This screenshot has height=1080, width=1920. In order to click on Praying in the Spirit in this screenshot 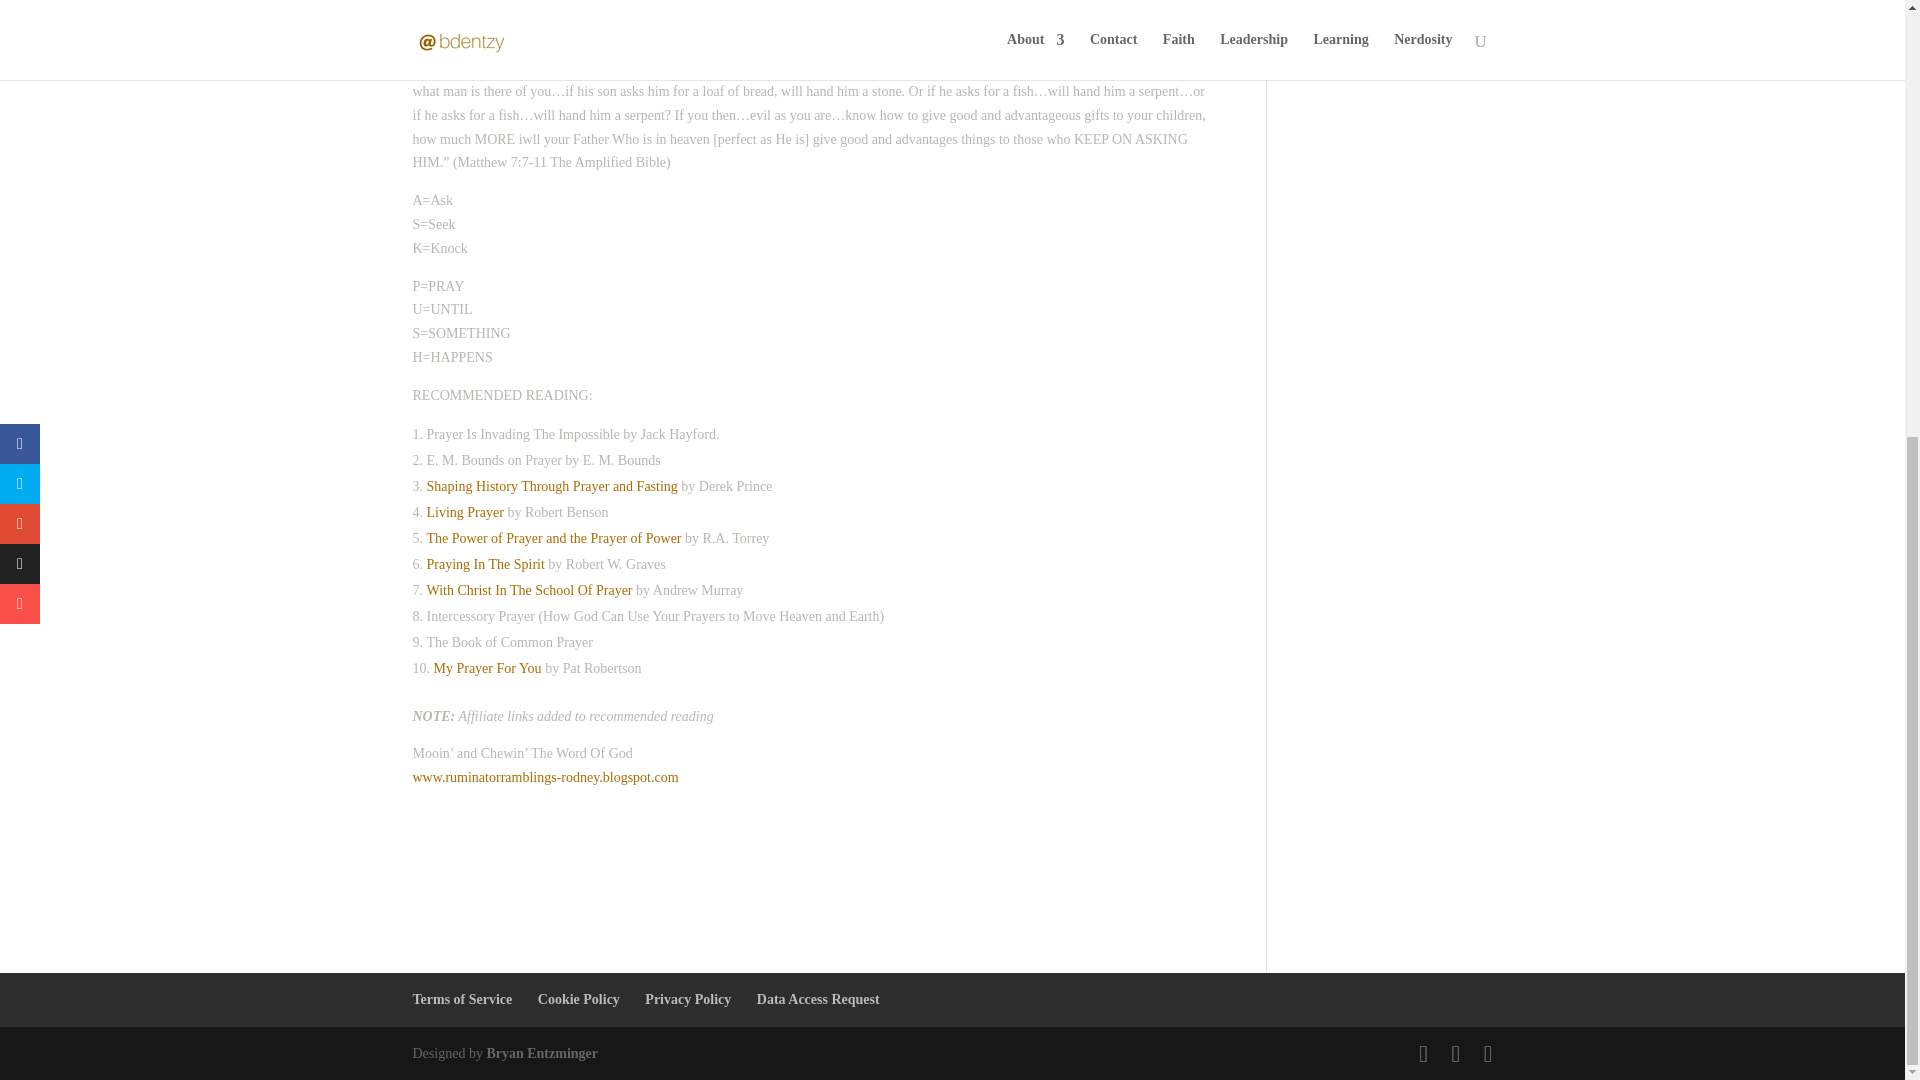, I will do `click(484, 564)`.